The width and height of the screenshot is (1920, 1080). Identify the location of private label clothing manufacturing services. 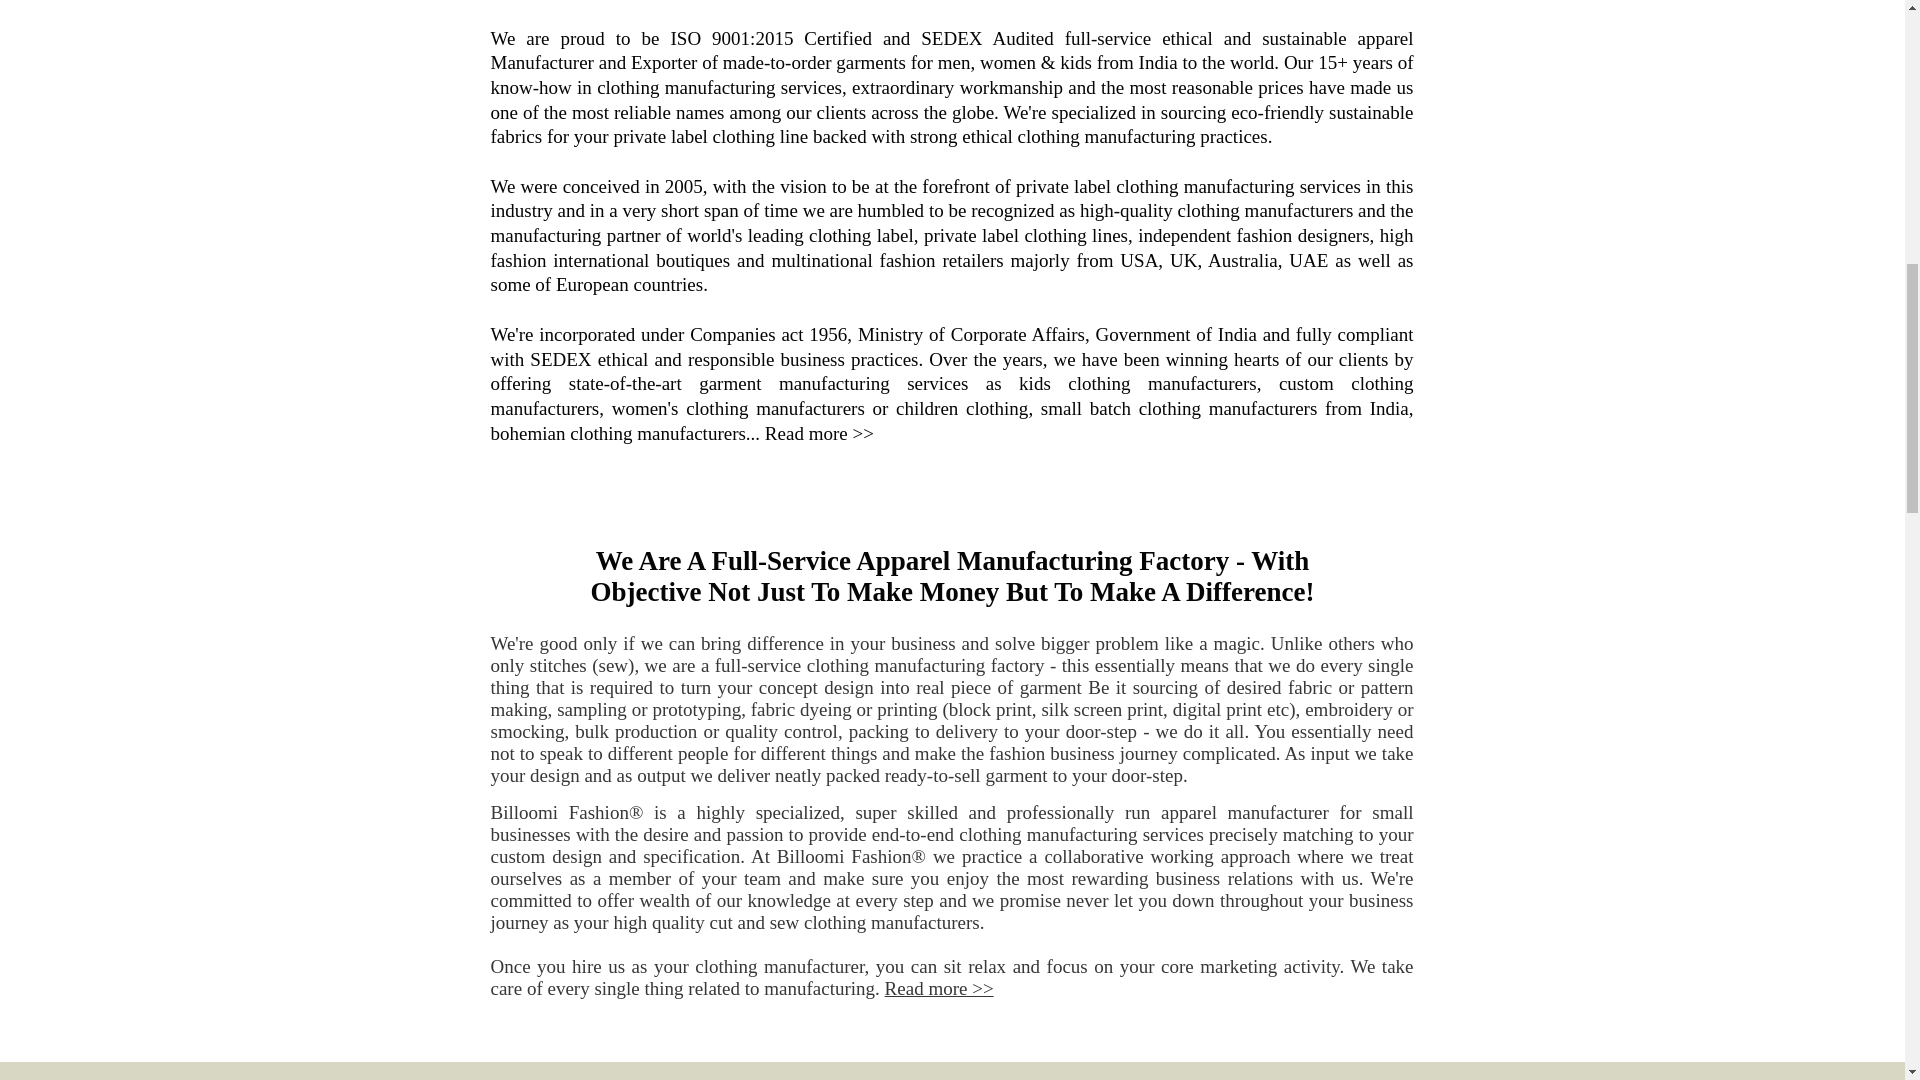
(1188, 186).